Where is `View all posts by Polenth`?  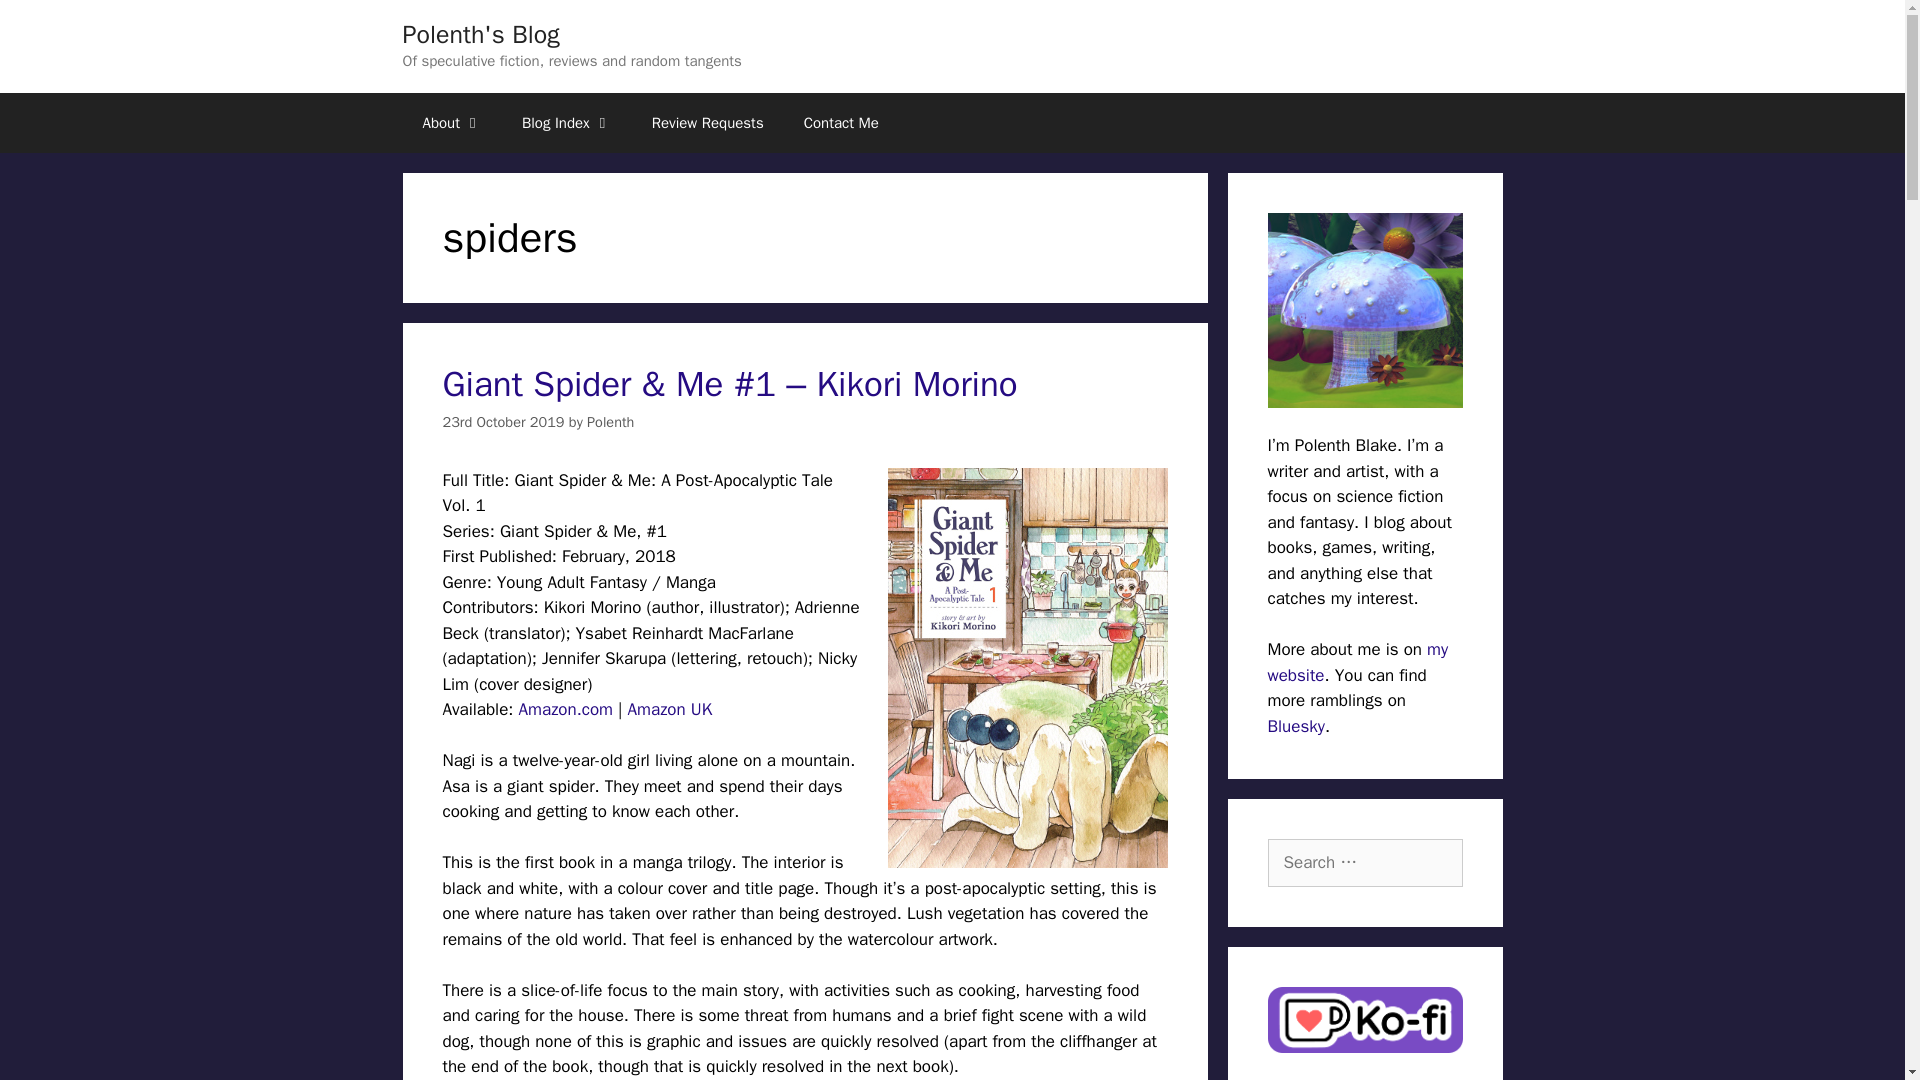
View all posts by Polenth is located at coordinates (610, 421).